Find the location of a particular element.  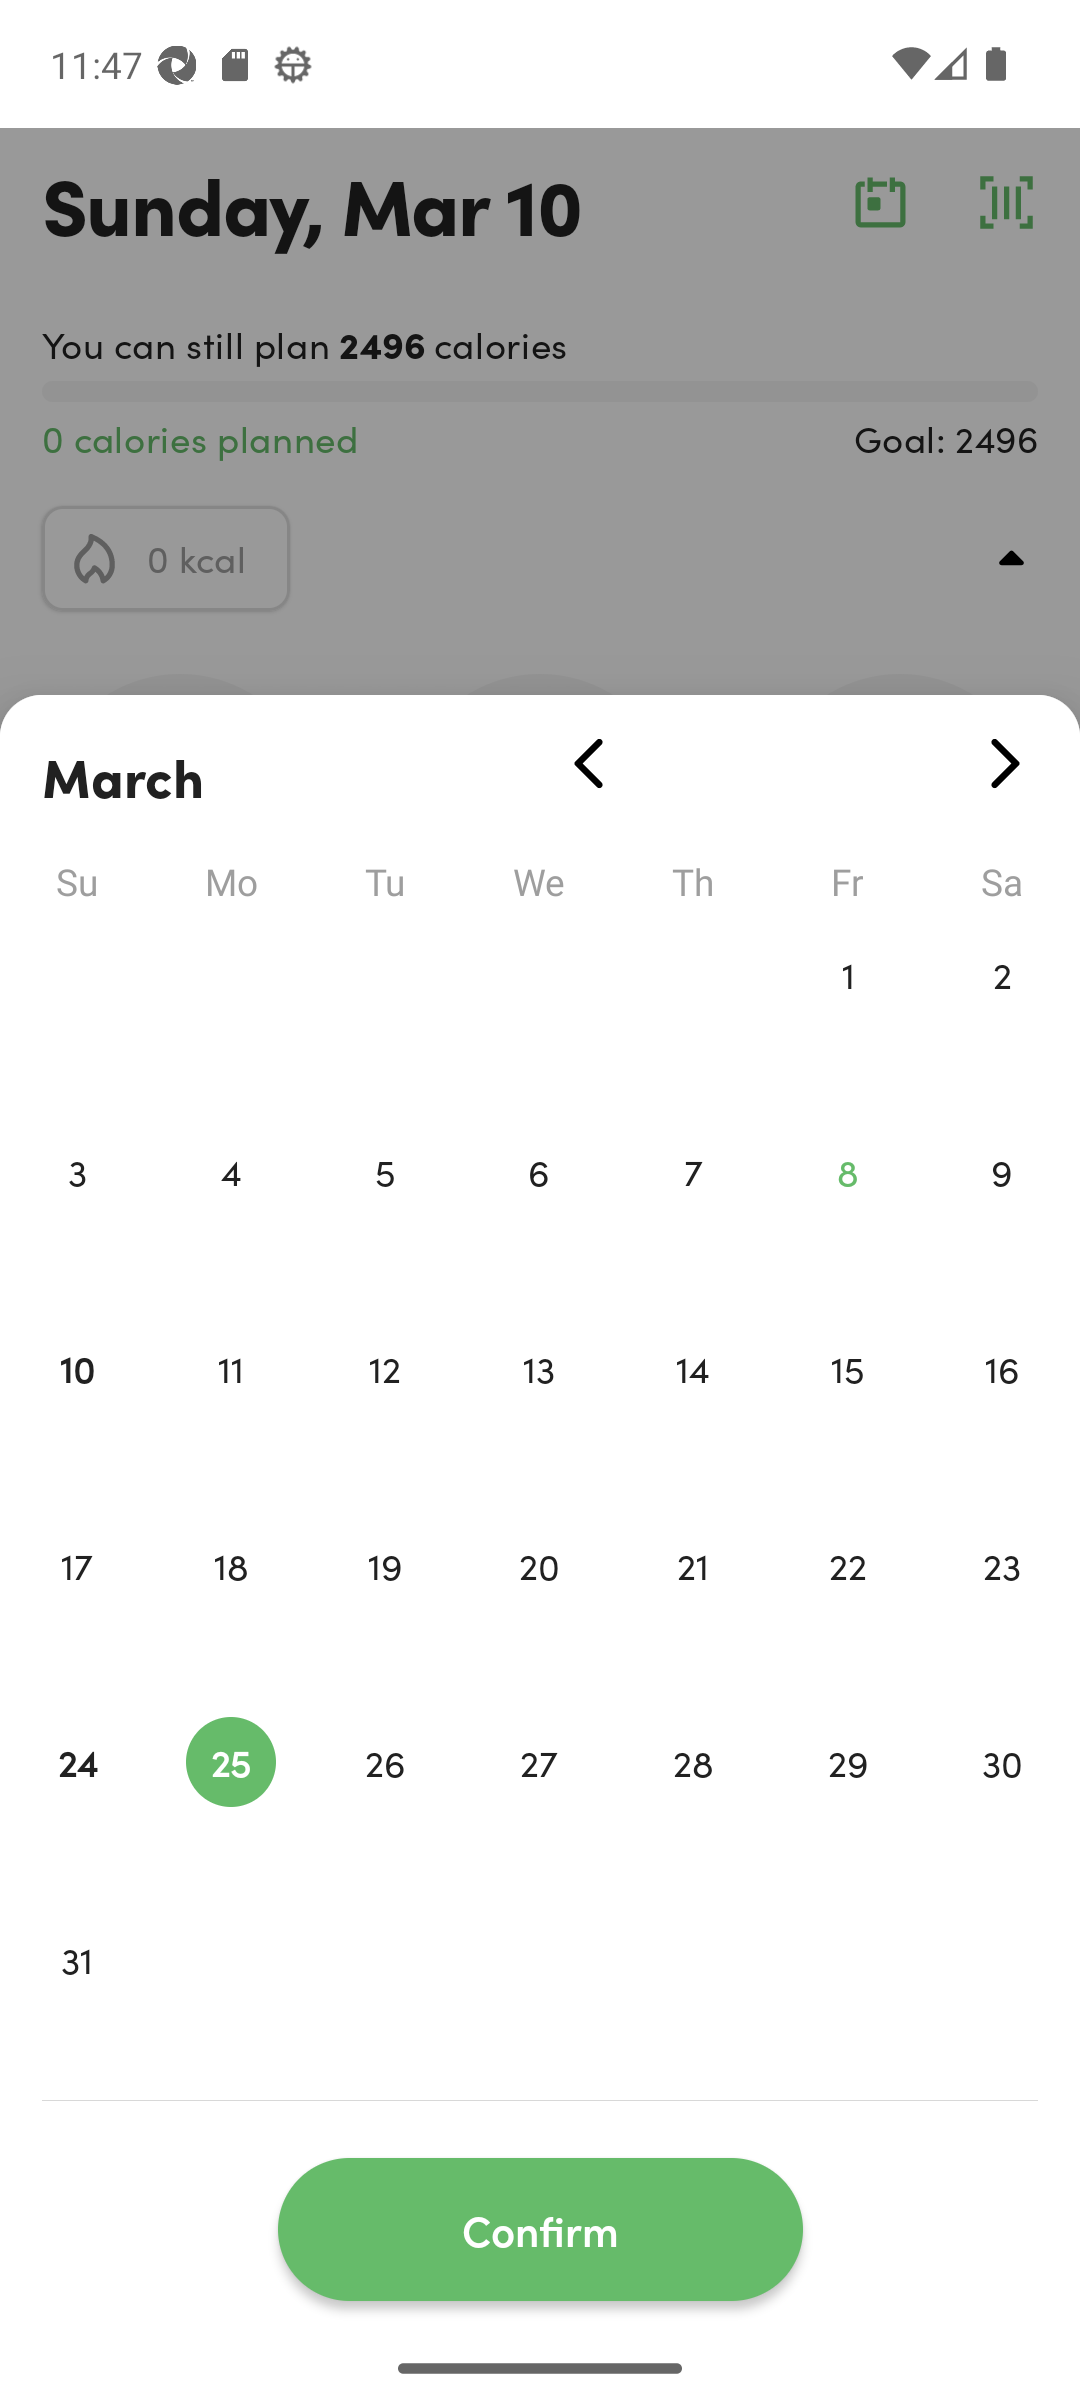

20 is located at coordinates (538, 1608).